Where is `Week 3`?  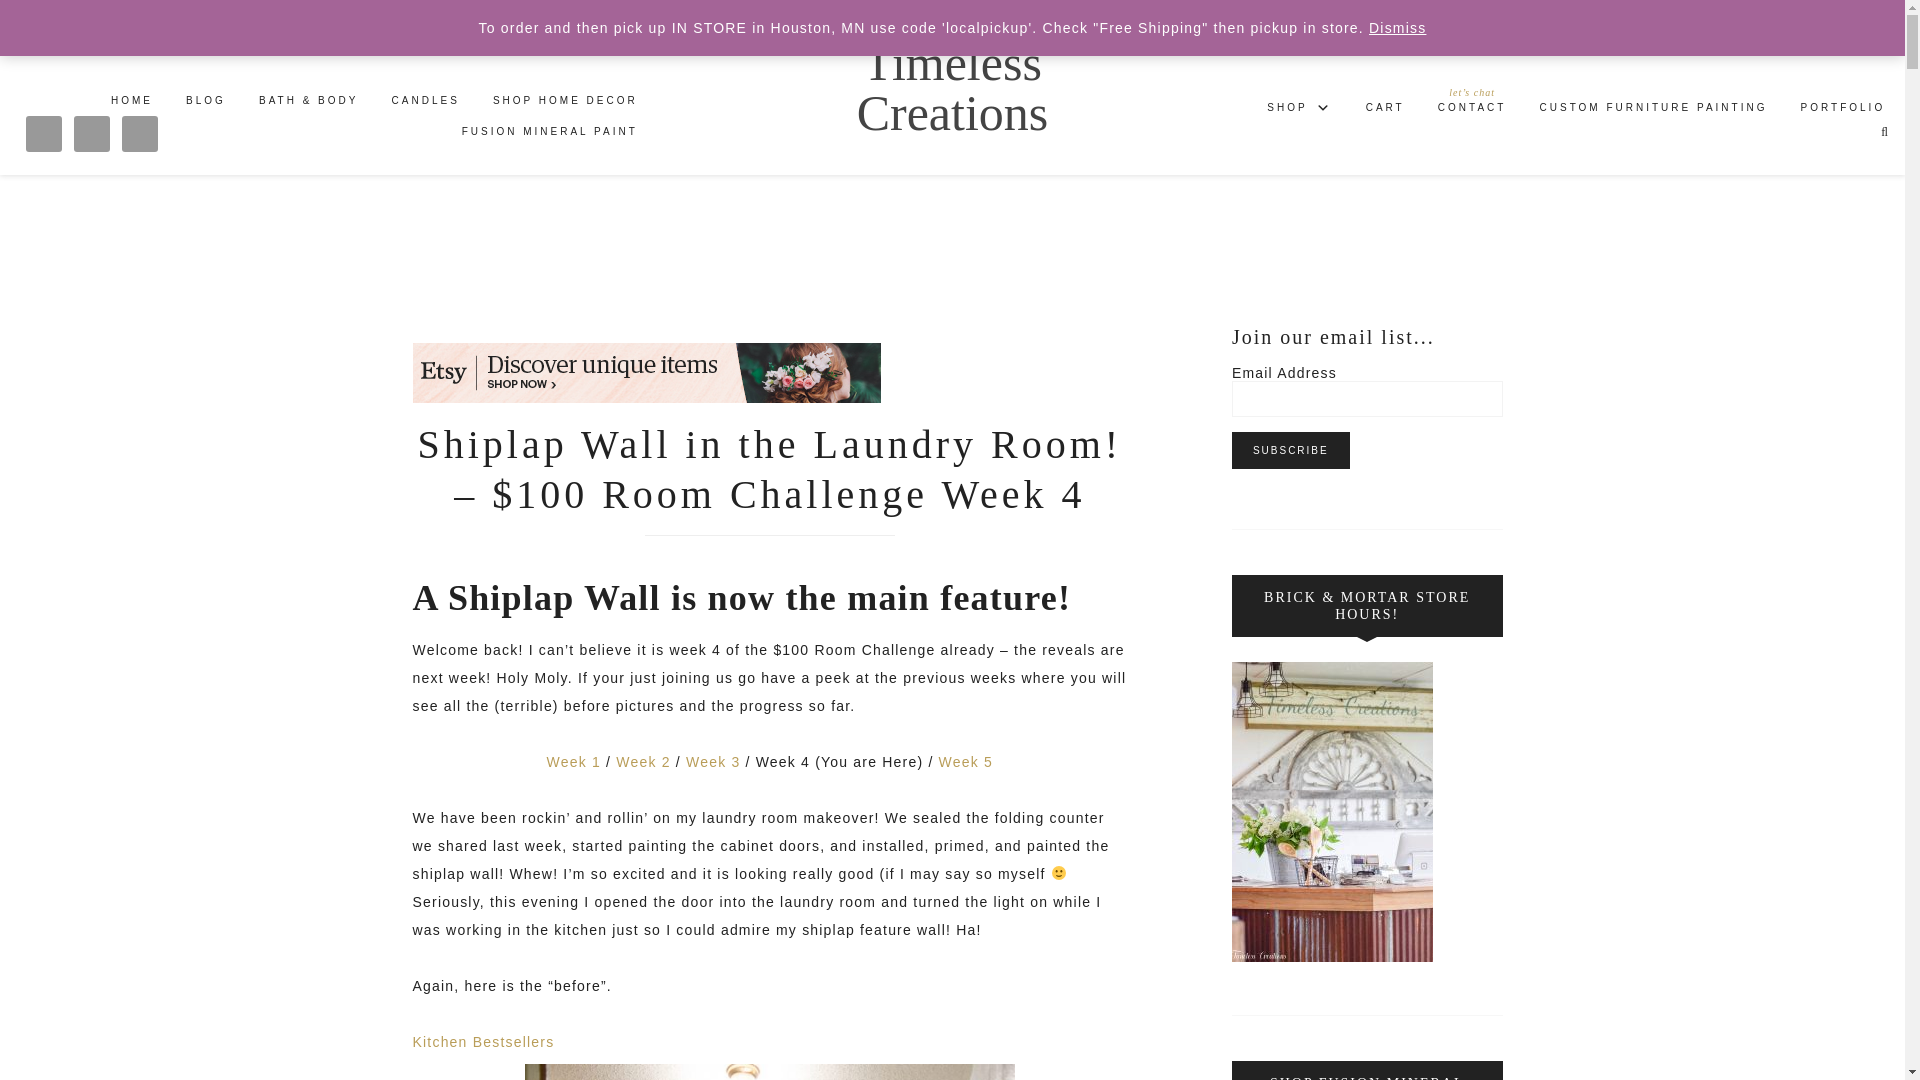 Week 3 is located at coordinates (712, 762).